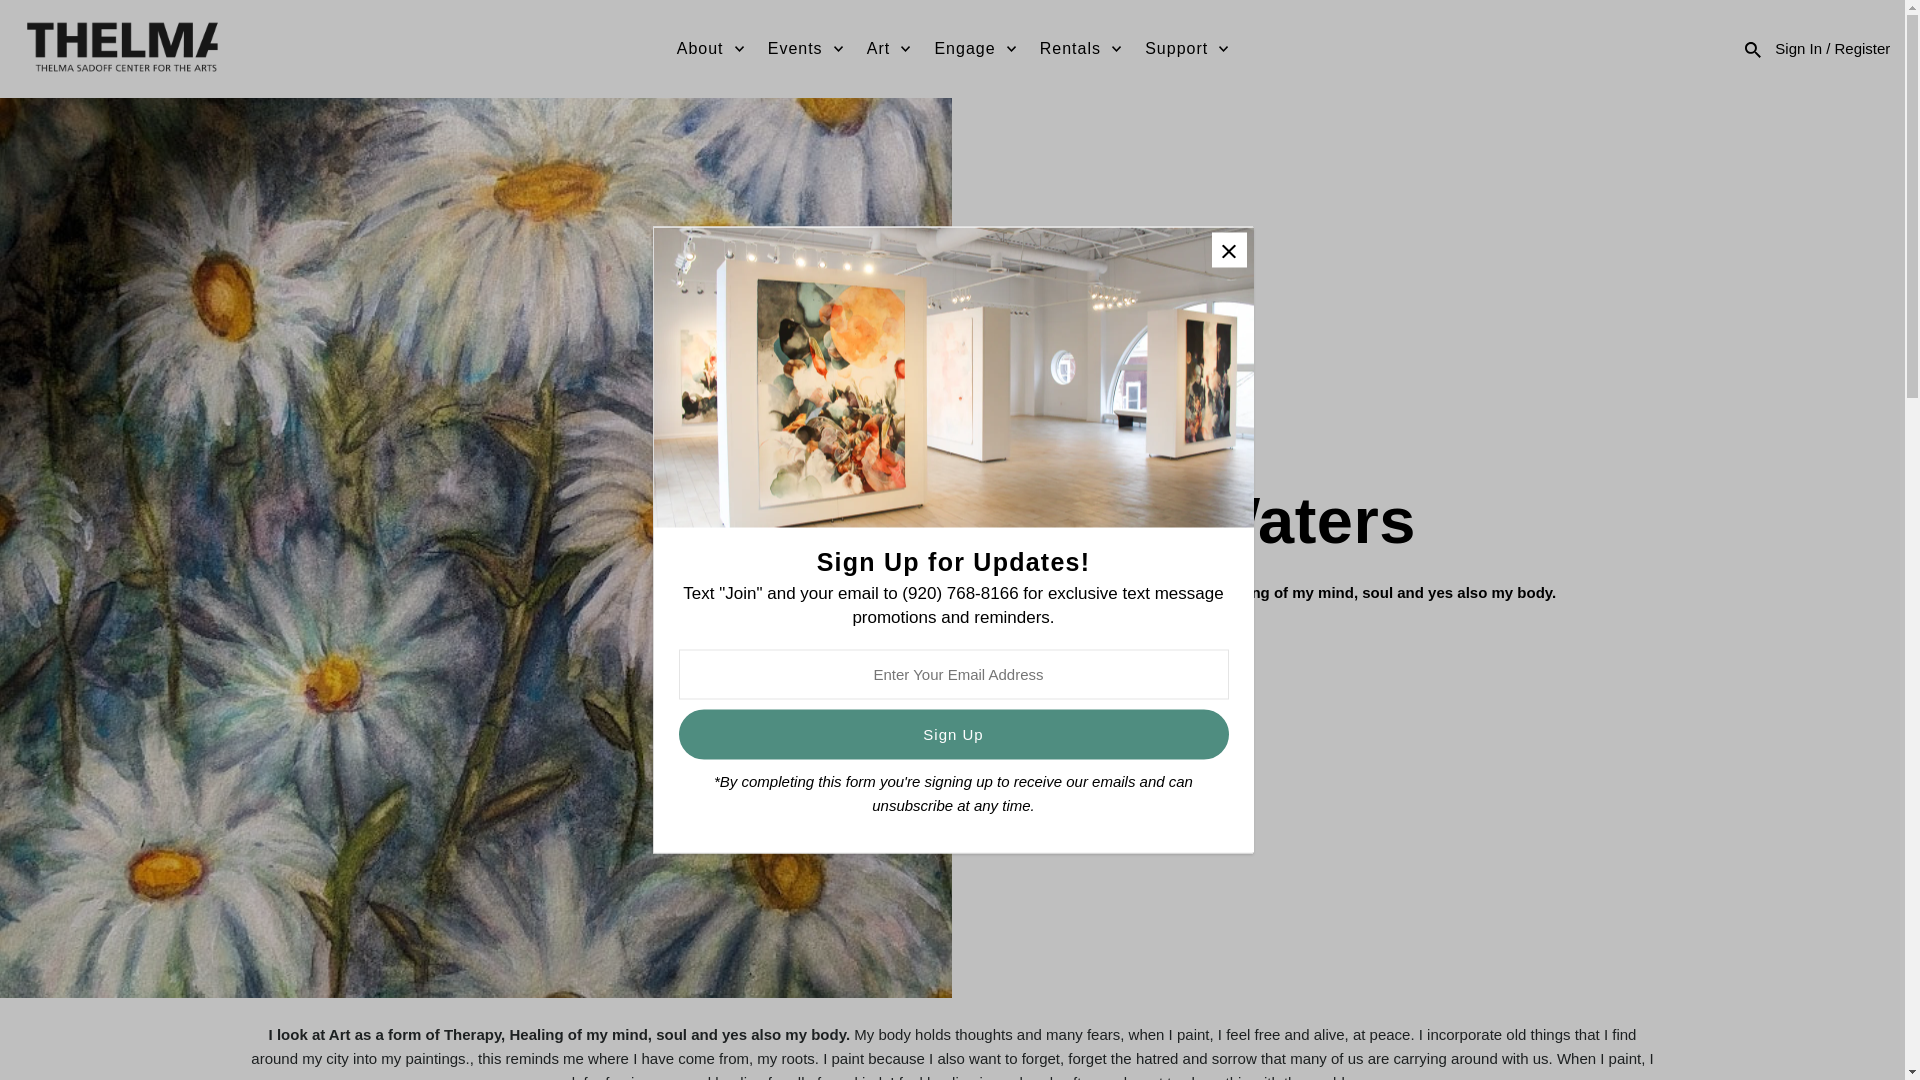 The image size is (1920, 1080). What do you see at coordinates (710, 48) in the screenshot?
I see `About` at bounding box center [710, 48].